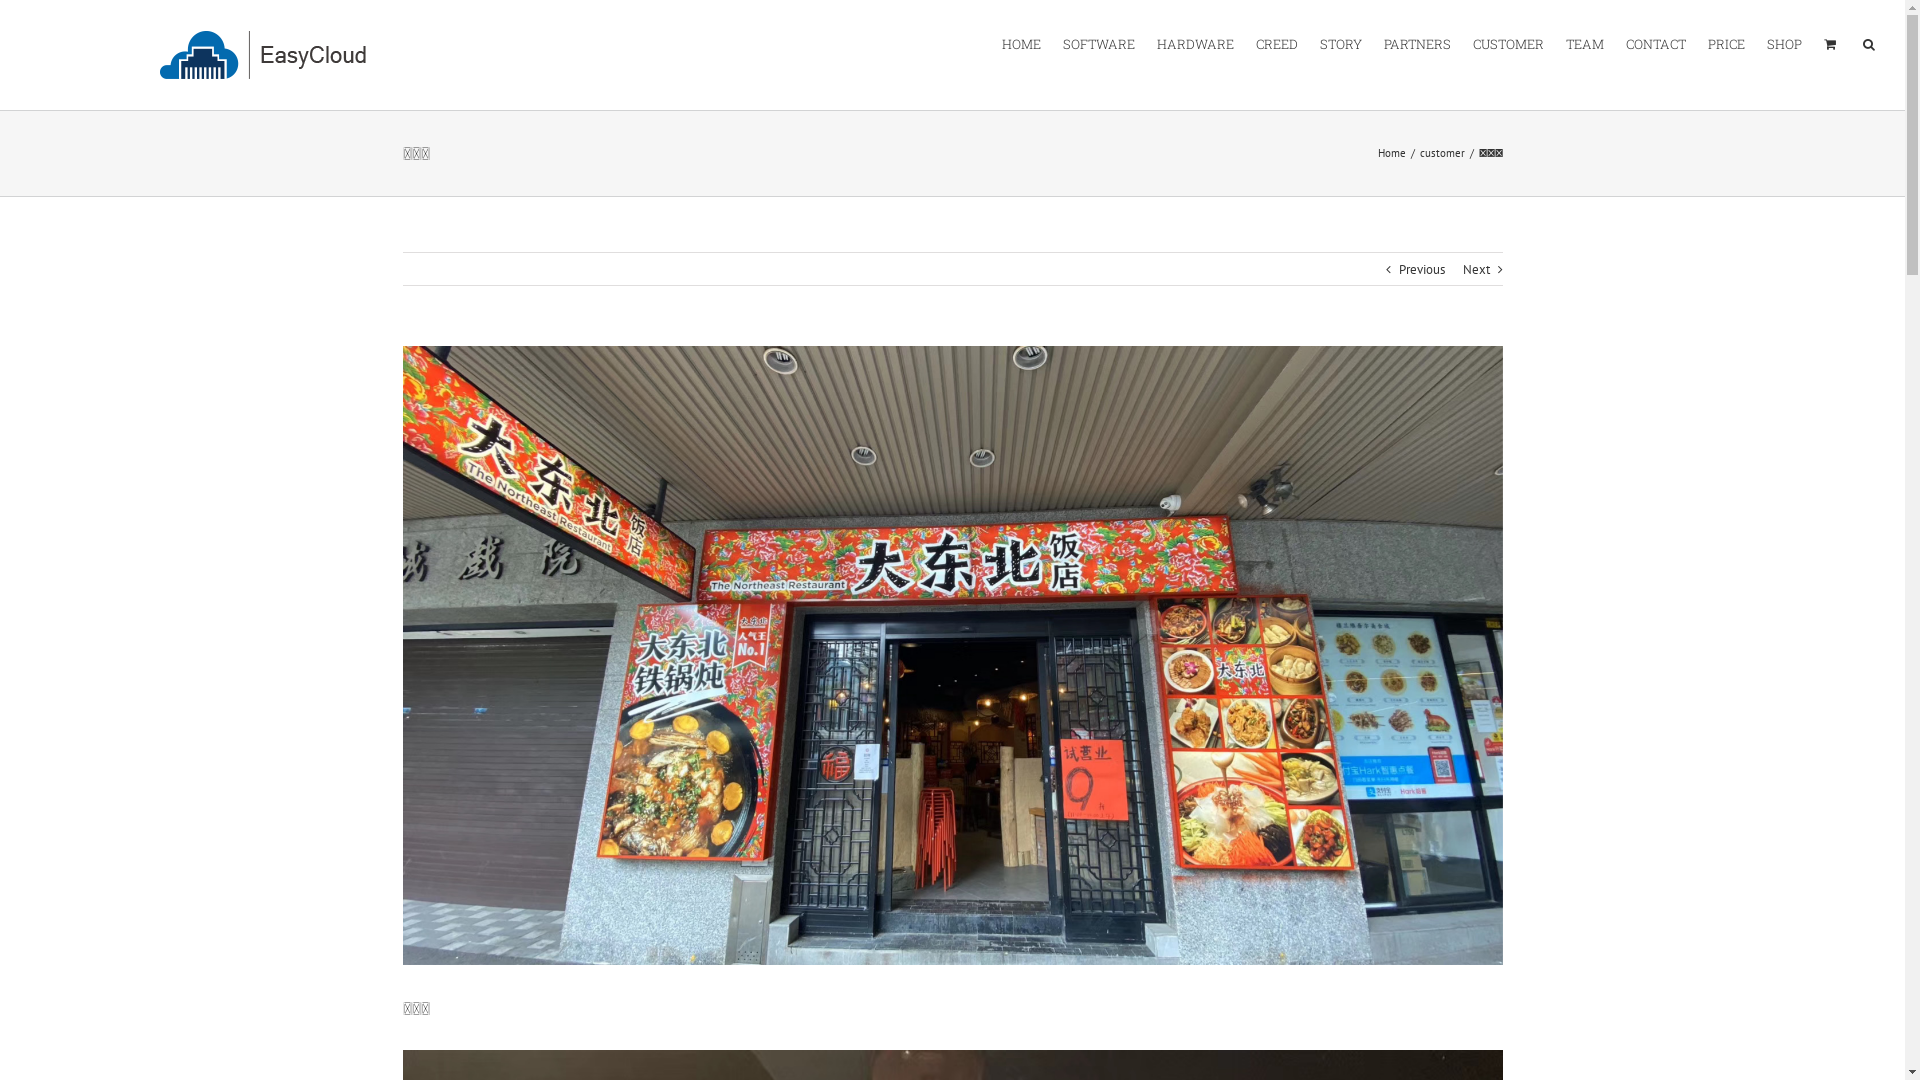 The image size is (1920, 1080). I want to click on CUSTOMER, so click(1508, 43).